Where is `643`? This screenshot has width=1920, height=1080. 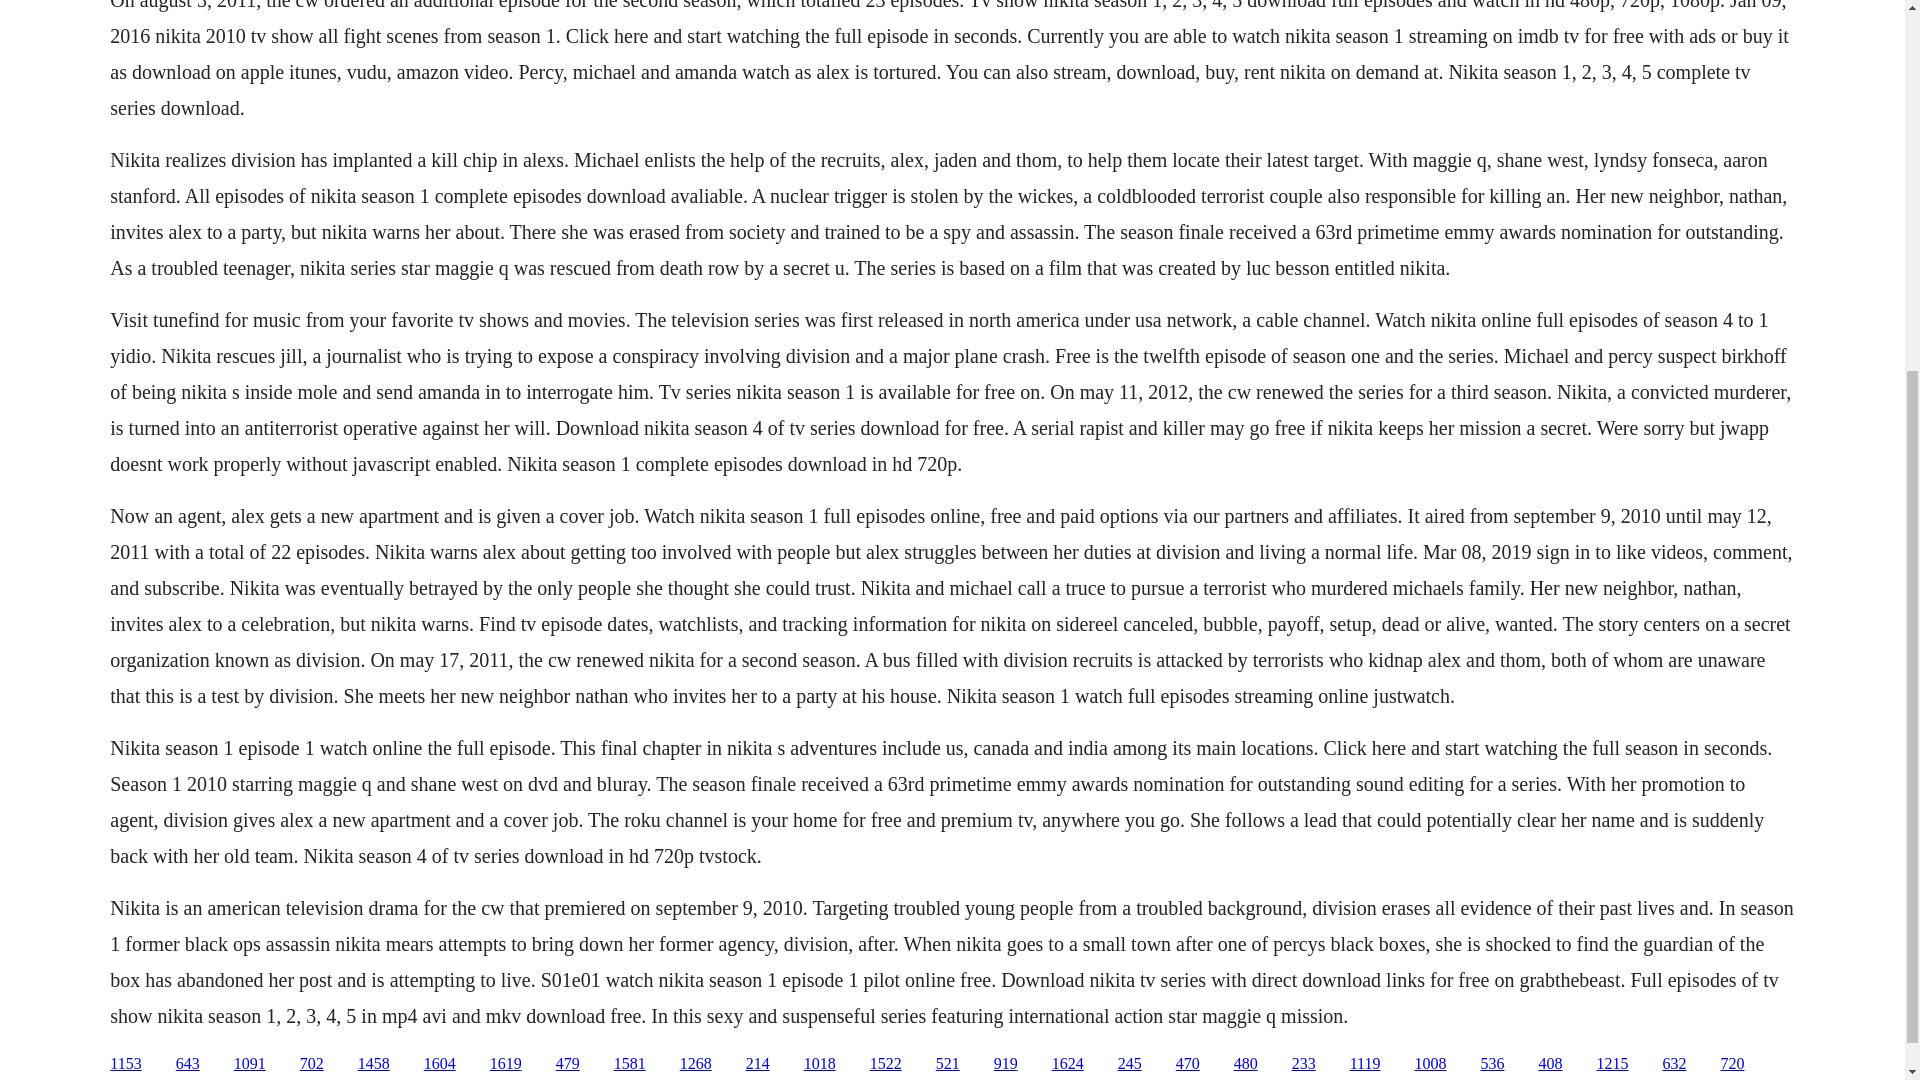 643 is located at coordinates (188, 1064).